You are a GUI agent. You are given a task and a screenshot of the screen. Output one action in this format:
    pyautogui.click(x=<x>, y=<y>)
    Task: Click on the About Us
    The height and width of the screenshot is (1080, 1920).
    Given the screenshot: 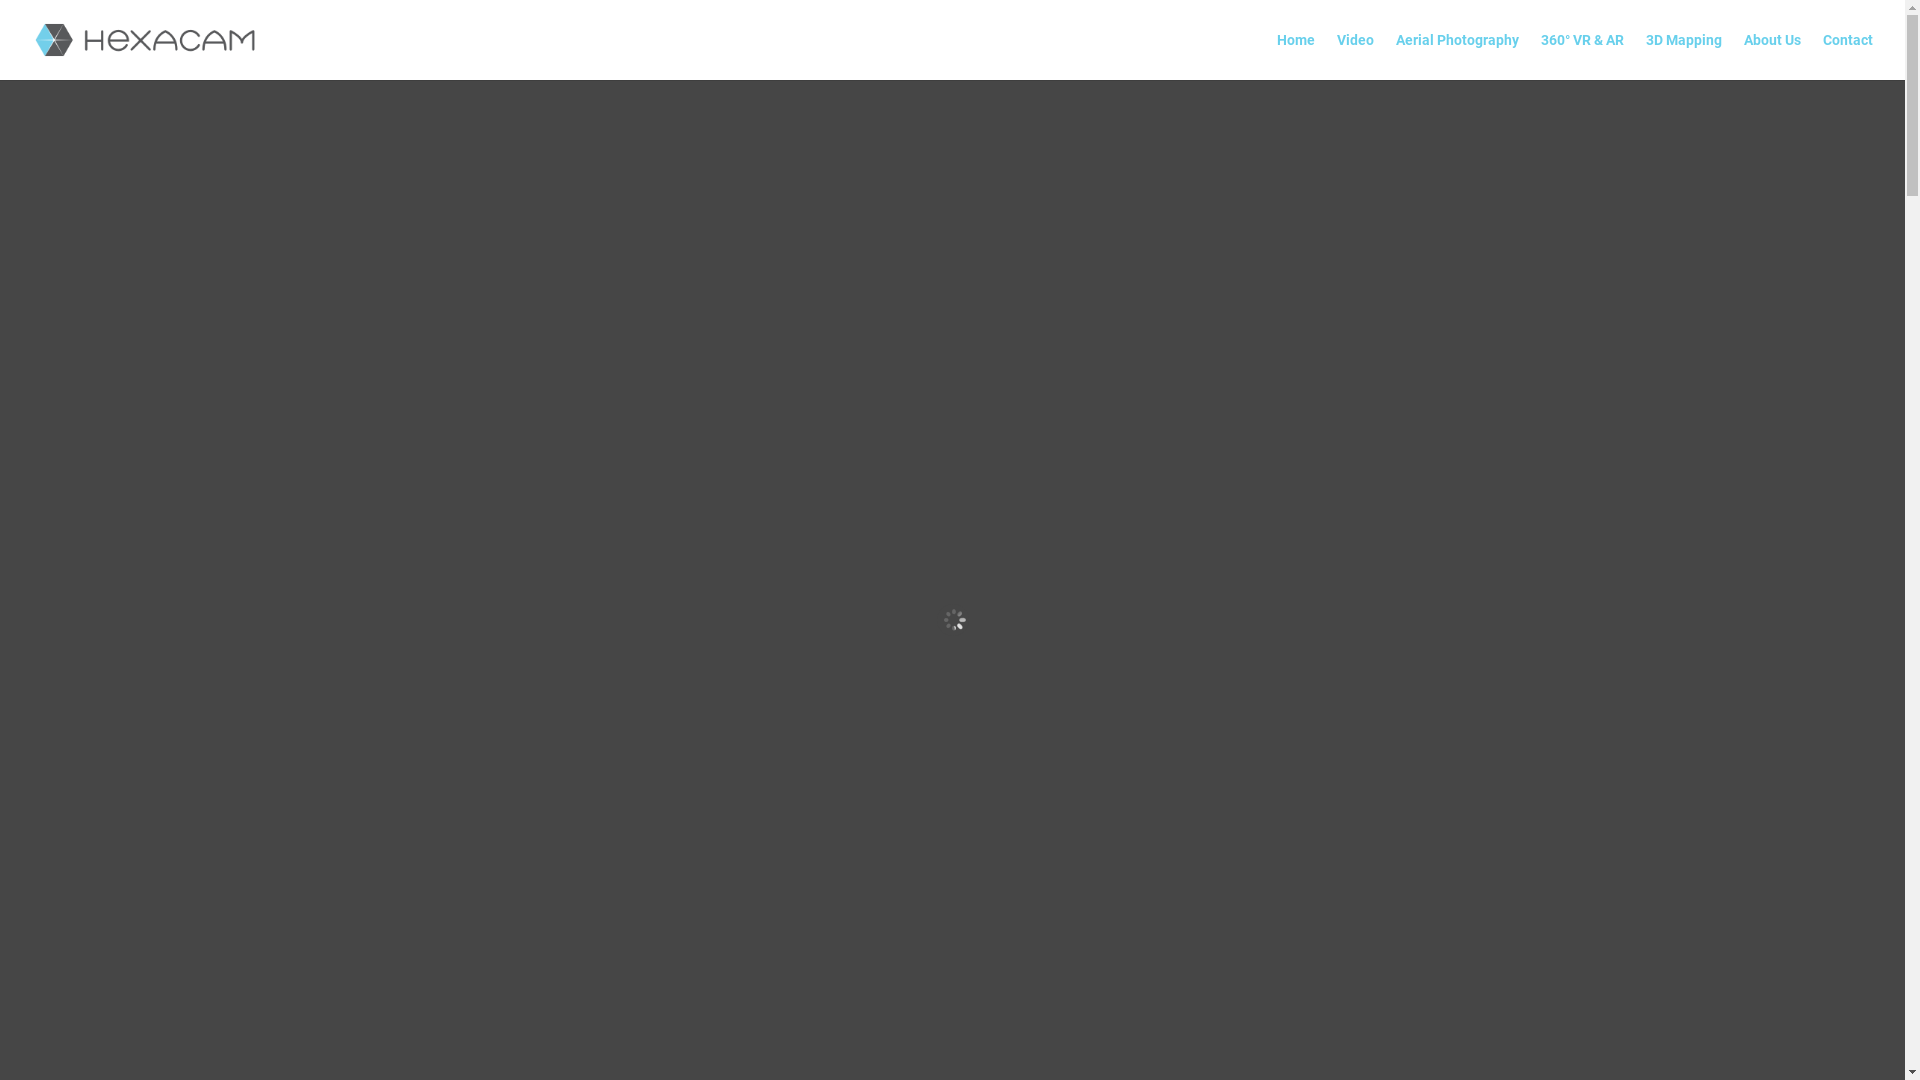 What is the action you would take?
    pyautogui.click(x=1772, y=56)
    